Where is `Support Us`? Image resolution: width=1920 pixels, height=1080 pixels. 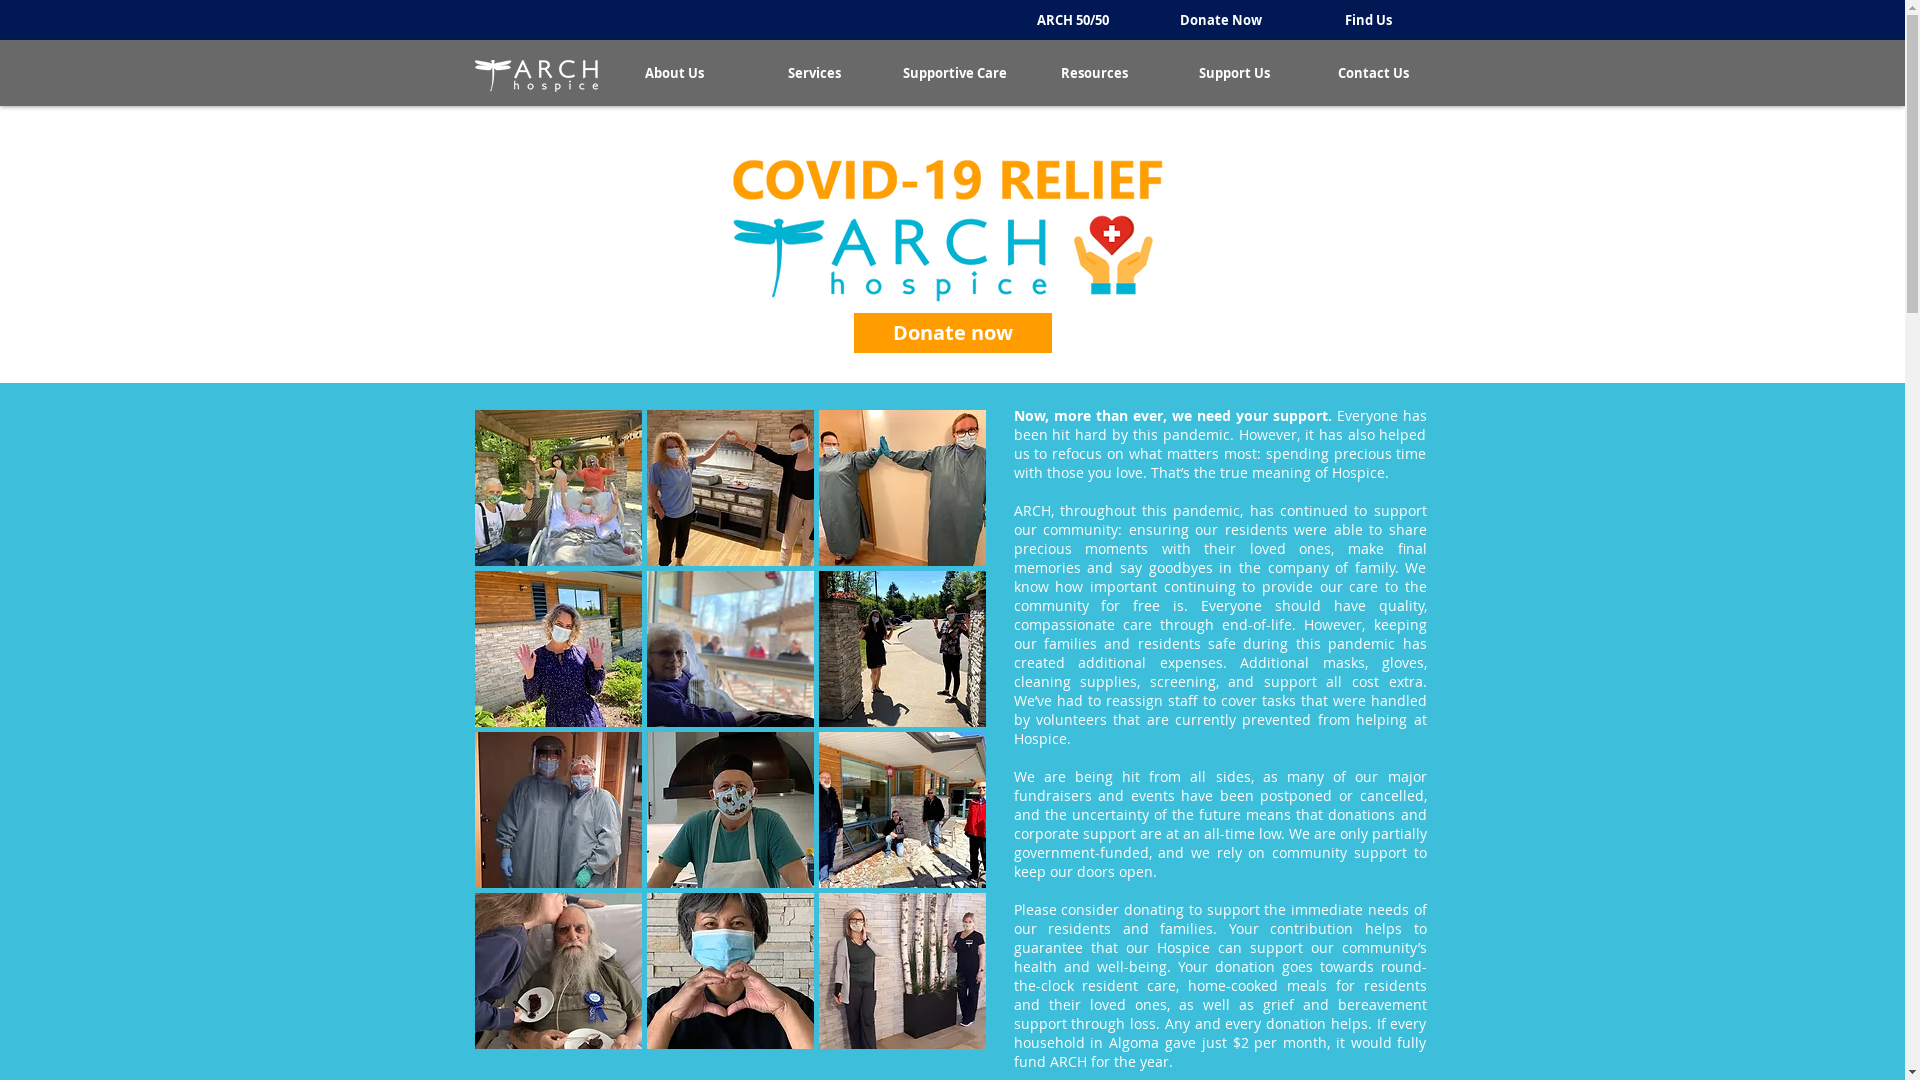
Support Us is located at coordinates (1234, 73).